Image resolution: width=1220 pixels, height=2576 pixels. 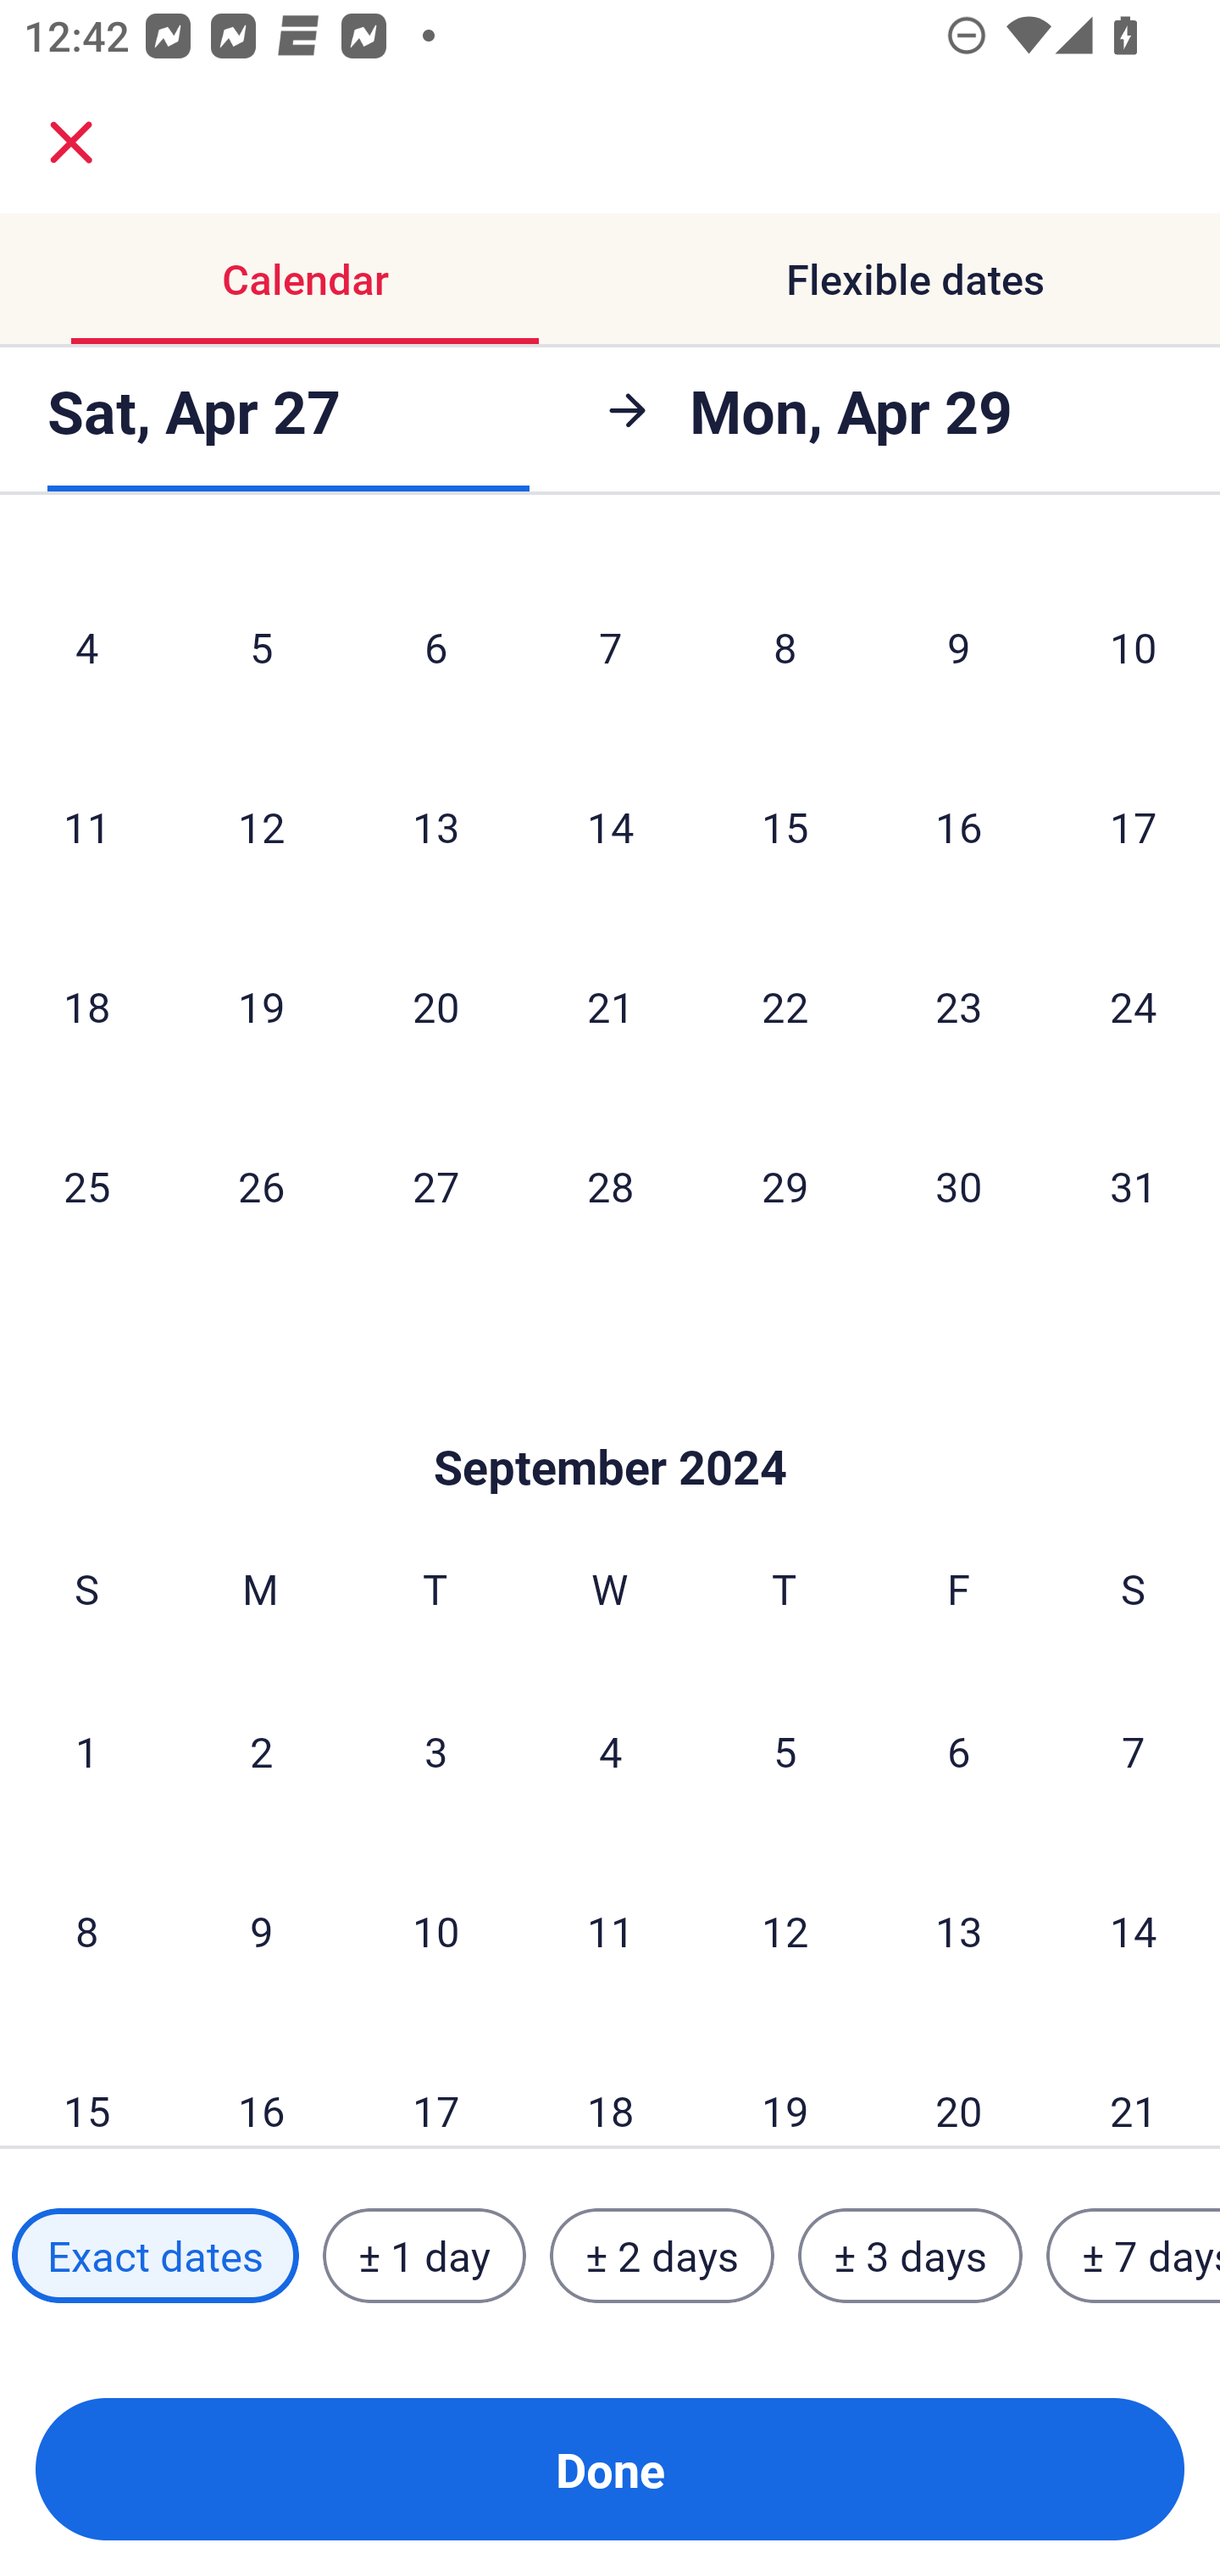 I want to click on 27 Tuesday, August 27, 2024, so click(x=435, y=1186).